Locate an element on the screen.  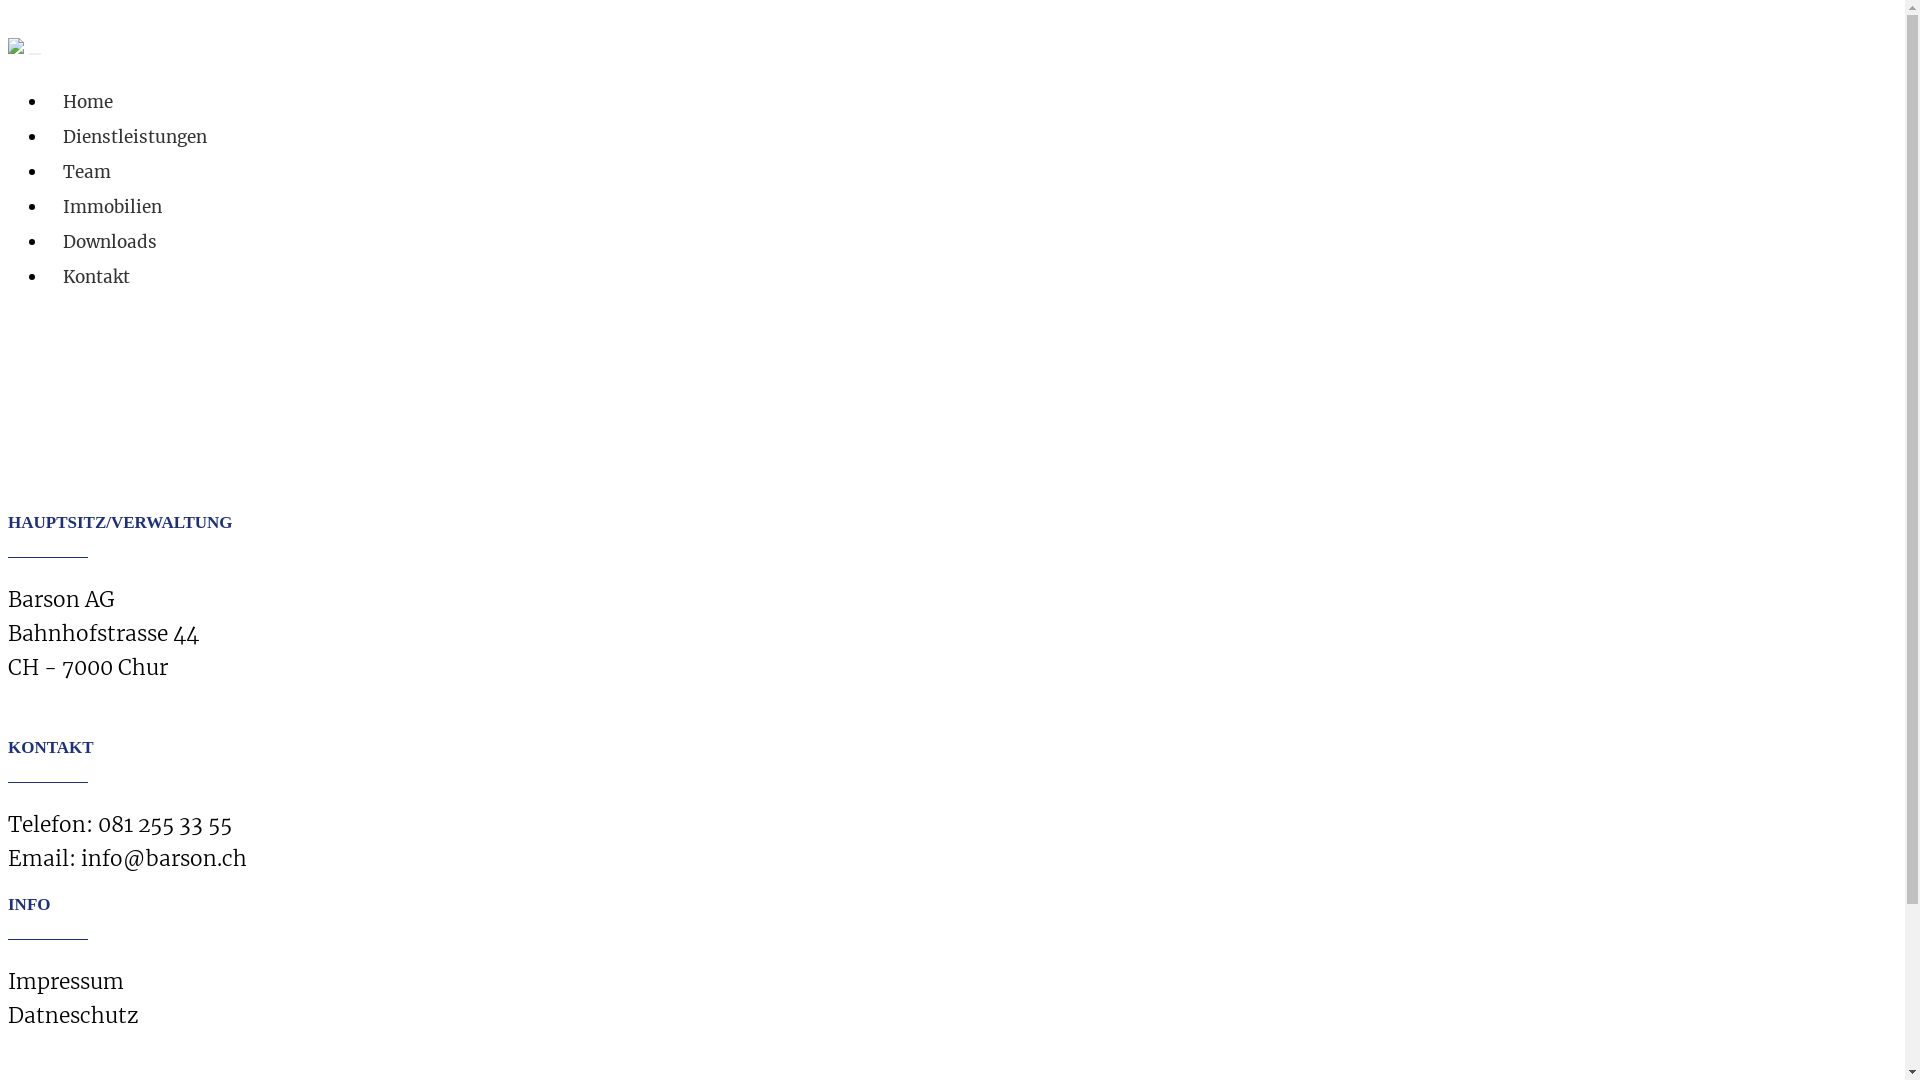
Home is located at coordinates (88, 102).